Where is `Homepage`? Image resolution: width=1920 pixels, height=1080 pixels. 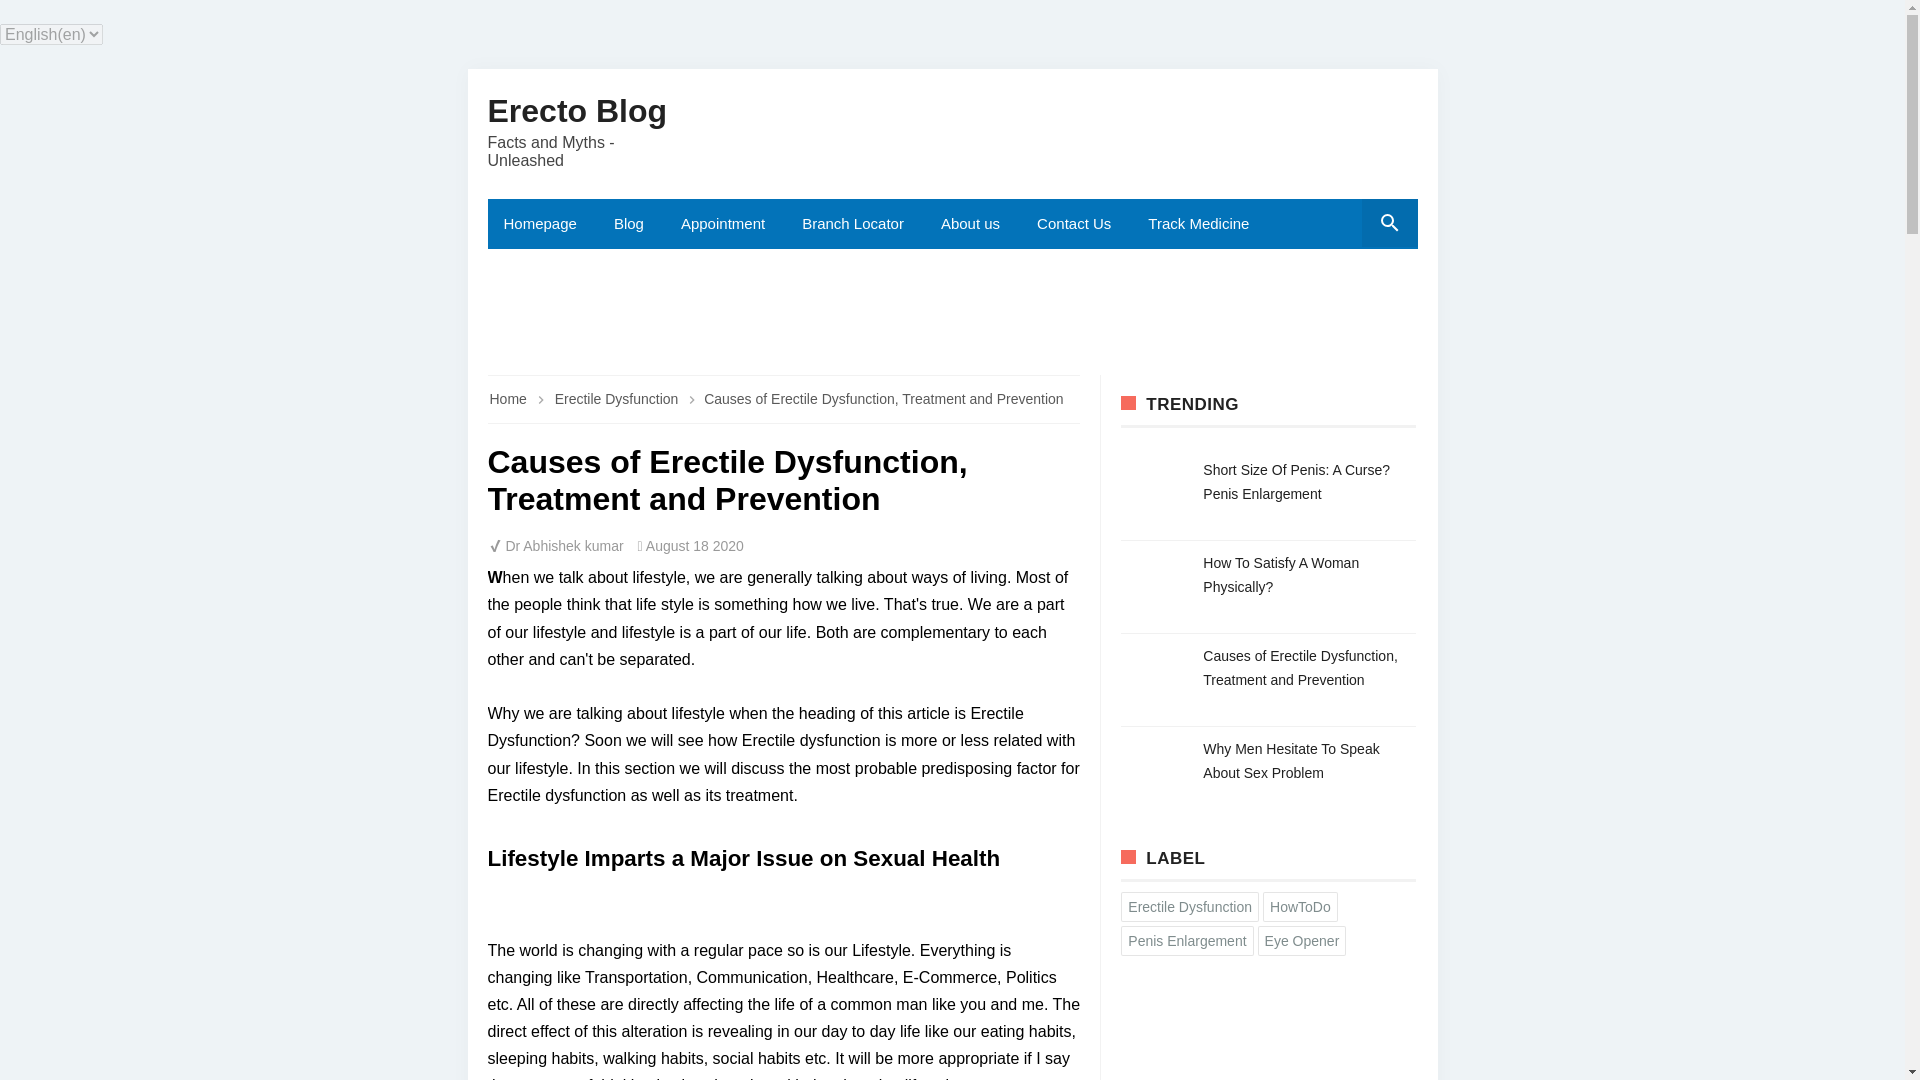
Homepage is located at coordinates (542, 224).